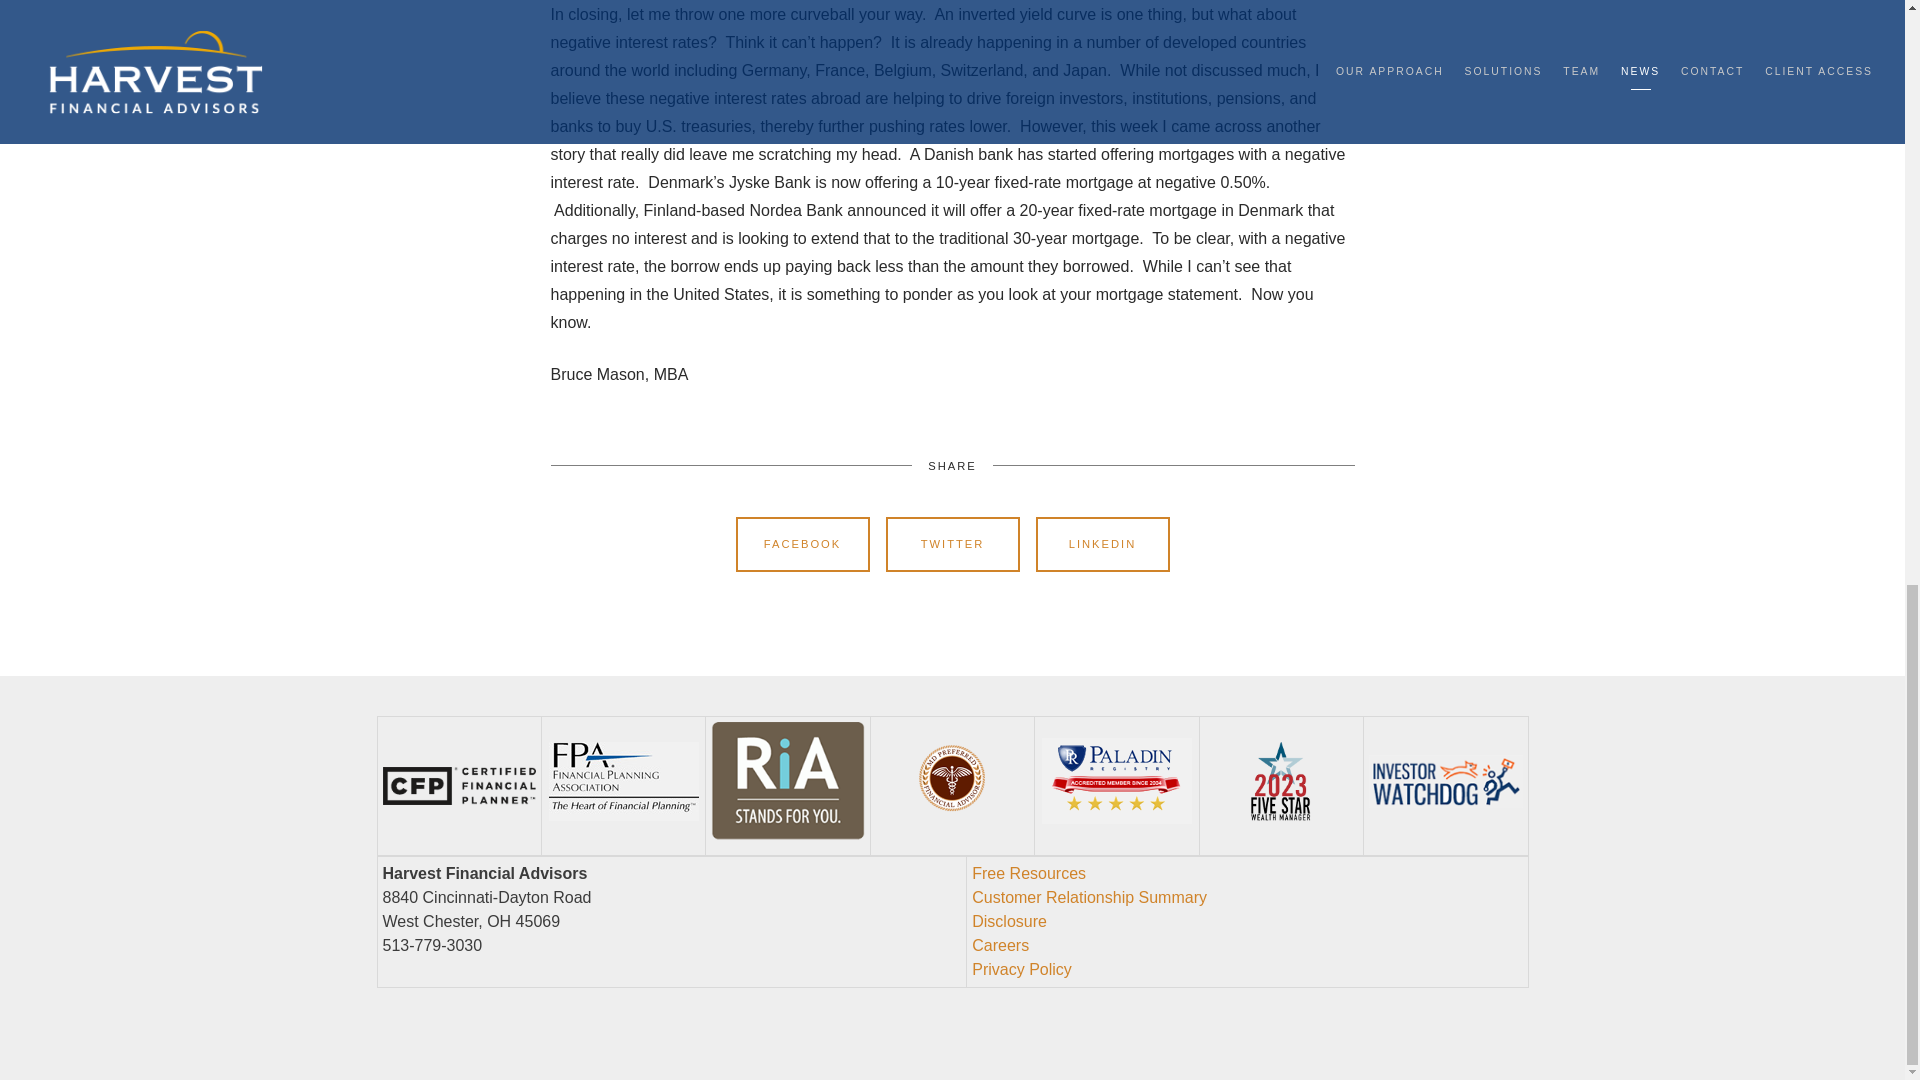 The image size is (1920, 1080). What do you see at coordinates (1021, 970) in the screenshot?
I see `Privacy Policy` at bounding box center [1021, 970].